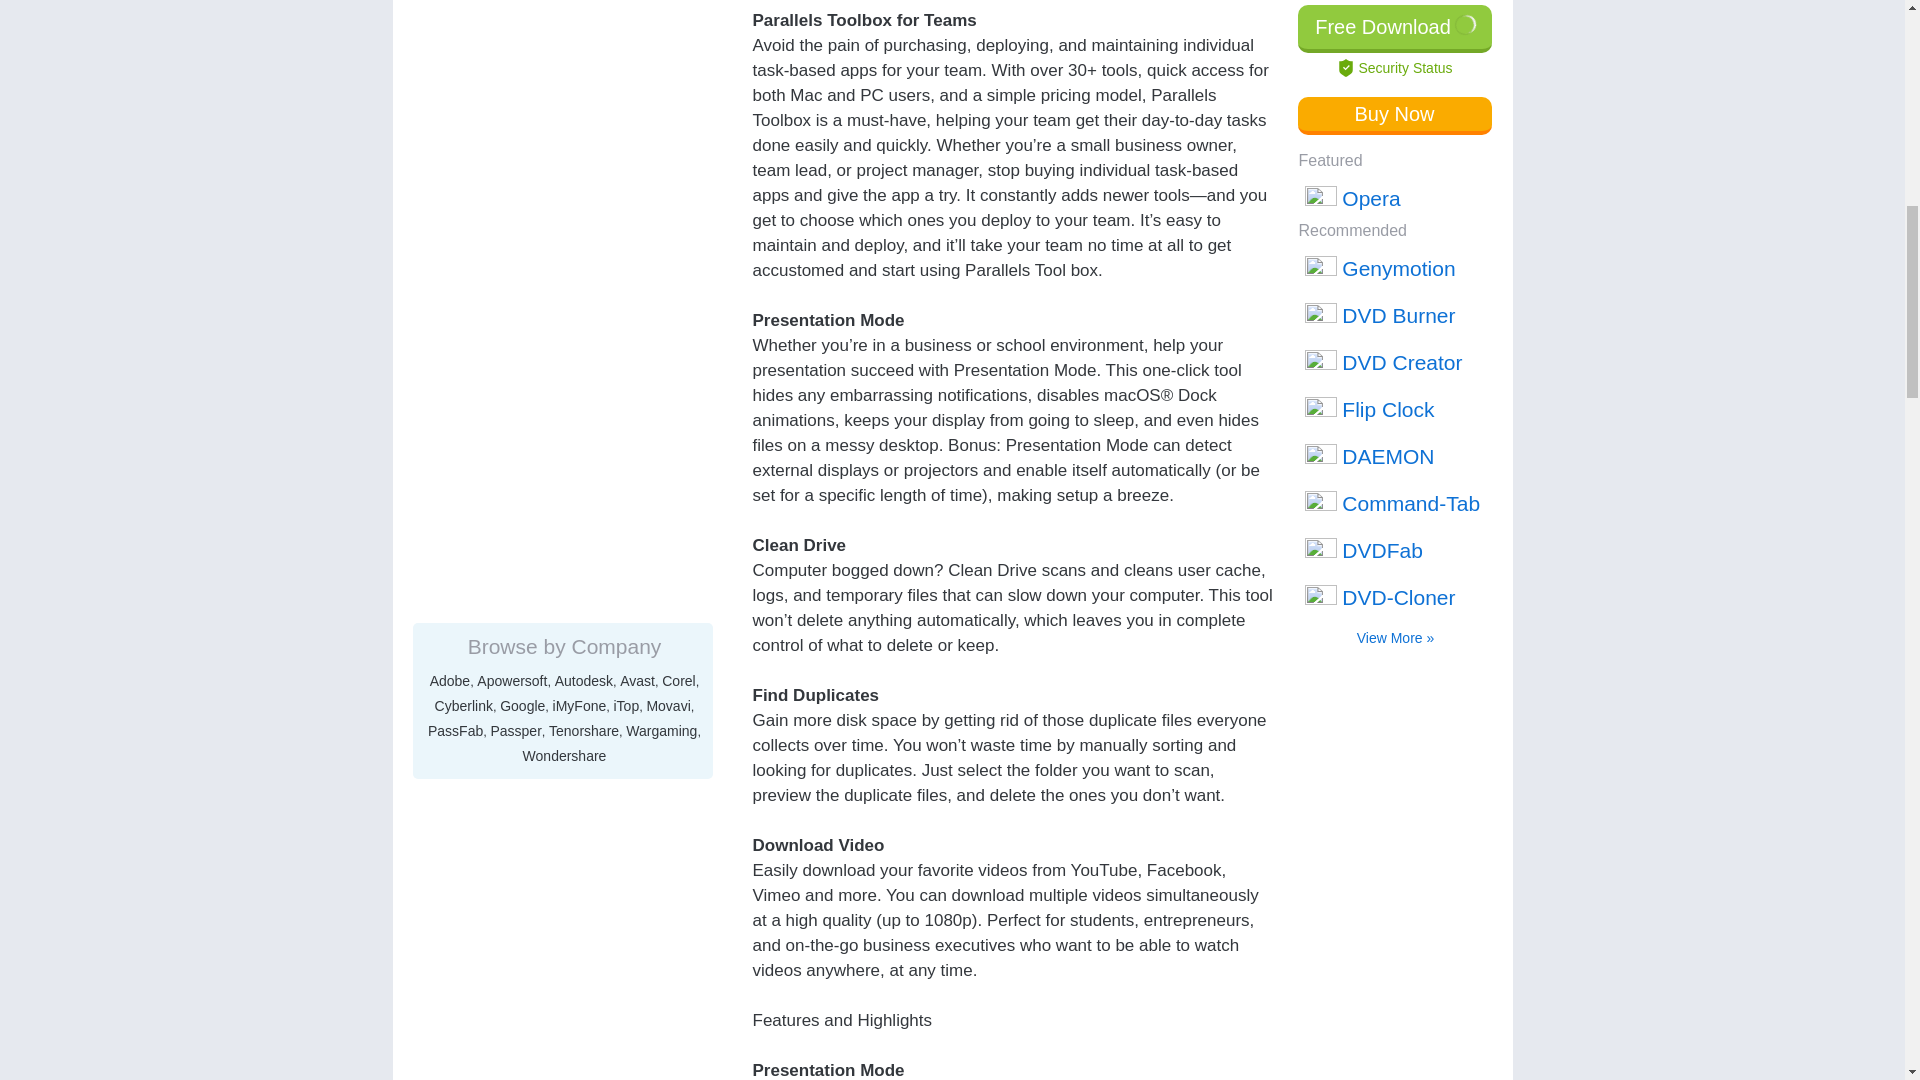  What do you see at coordinates (583, 116) in the screenshot?
I see `Autodesk` at bounding box center [583, 116].